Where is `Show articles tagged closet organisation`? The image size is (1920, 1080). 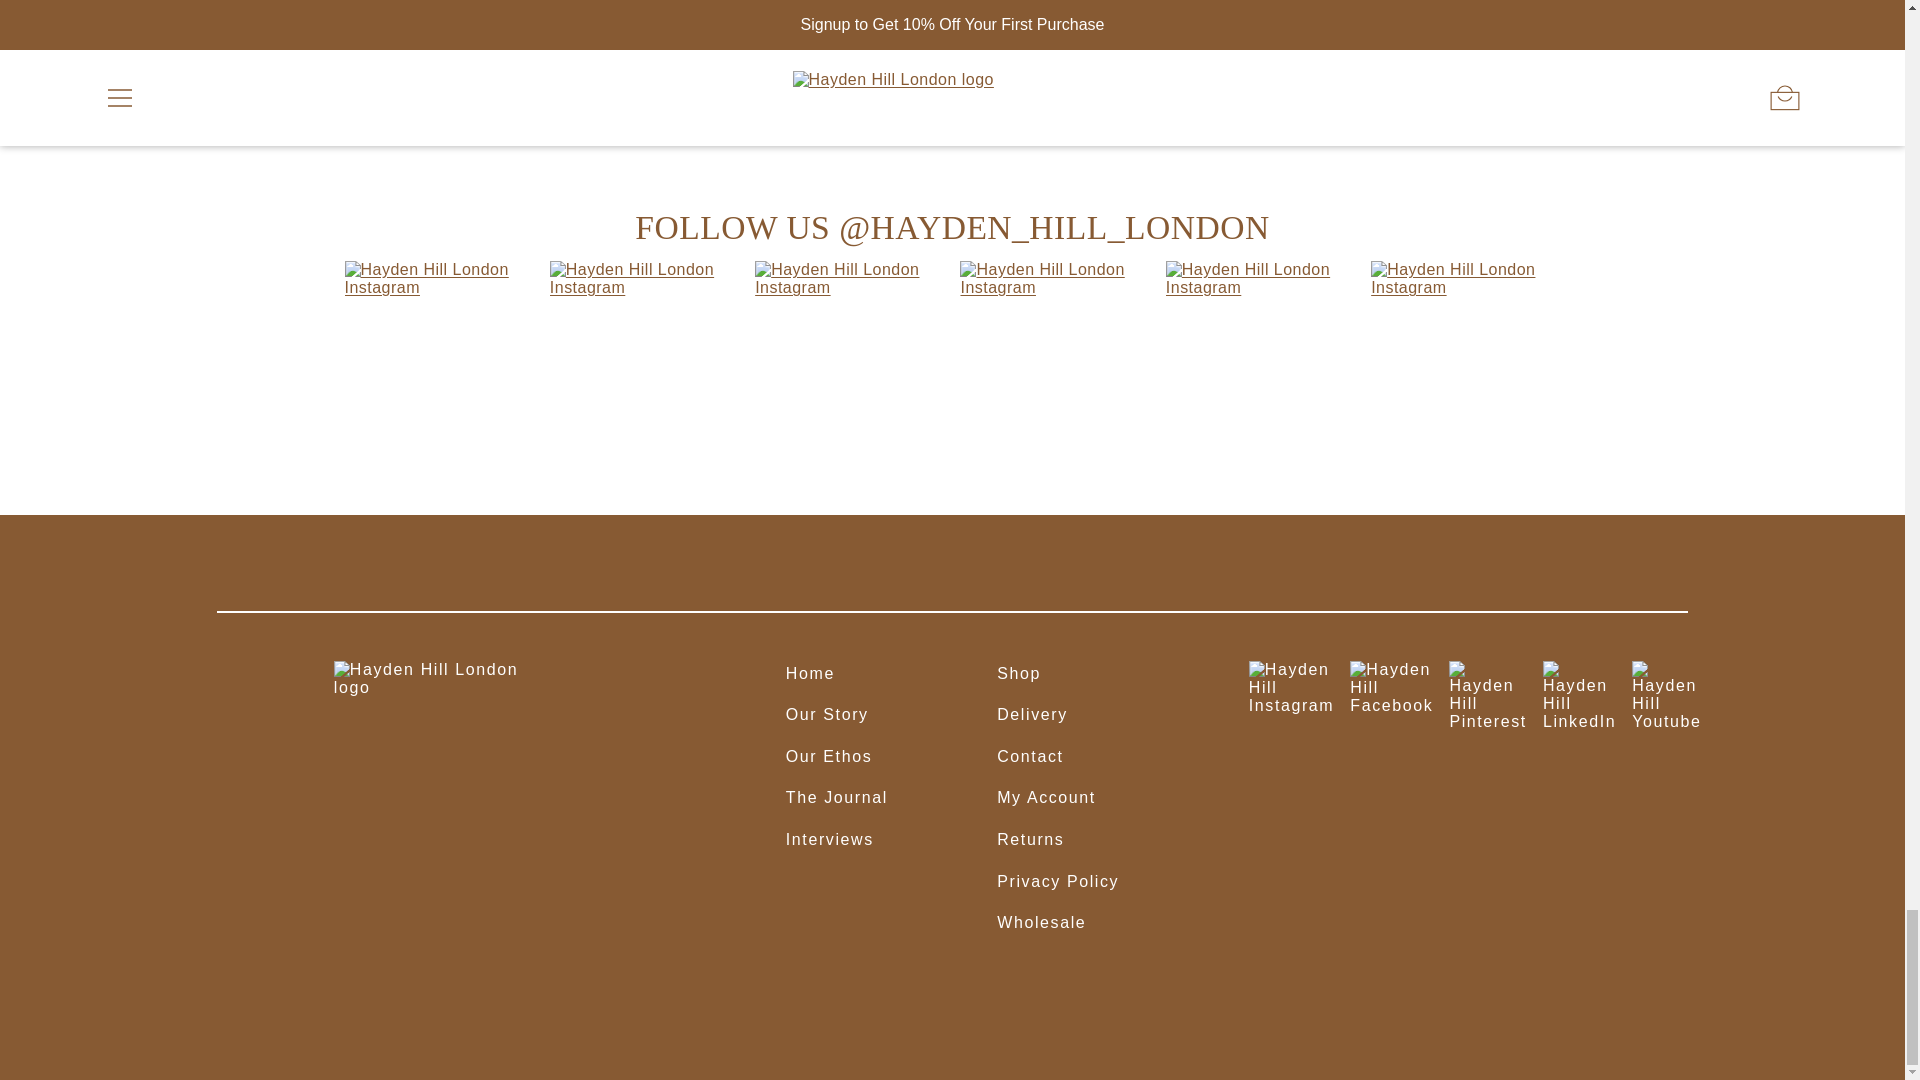 Show articles tagged closet organisation is located at coordinates (650, 121).